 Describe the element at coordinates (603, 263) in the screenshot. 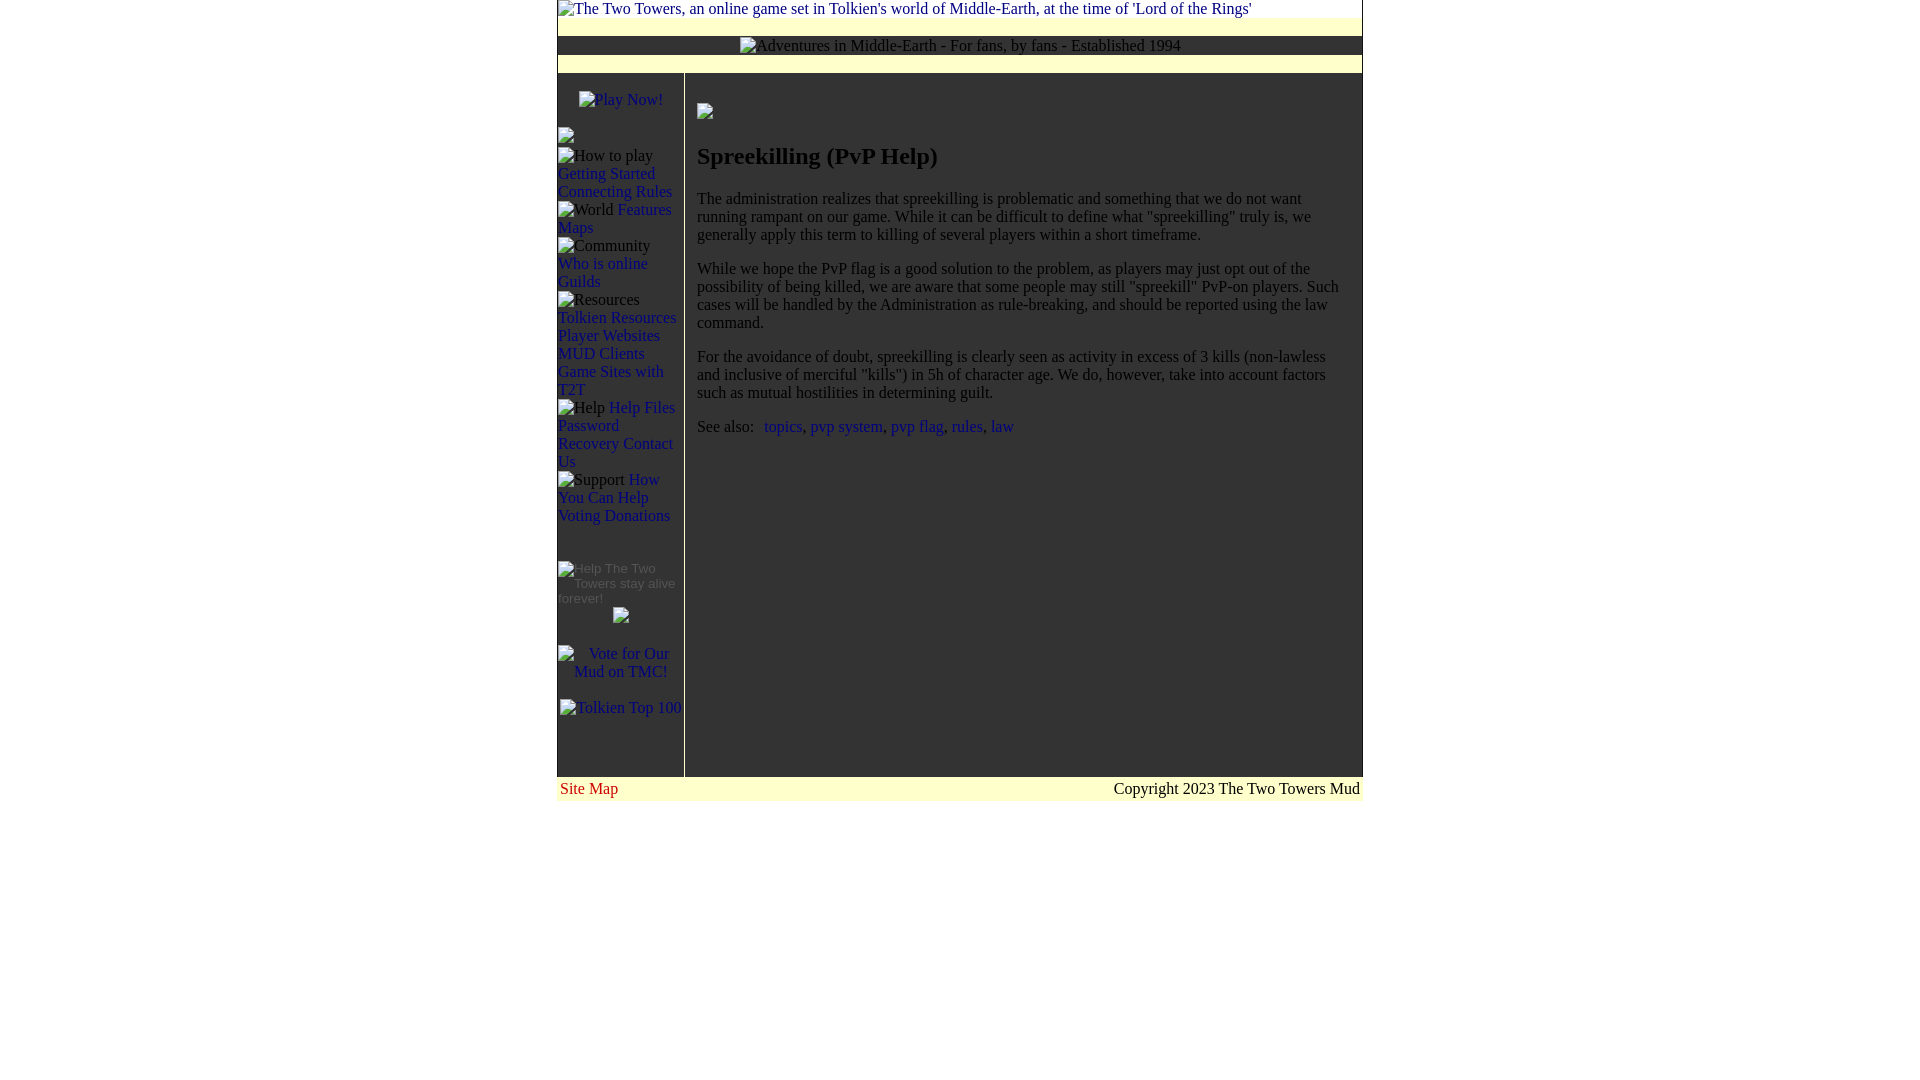

I see `Who is online` at that location.